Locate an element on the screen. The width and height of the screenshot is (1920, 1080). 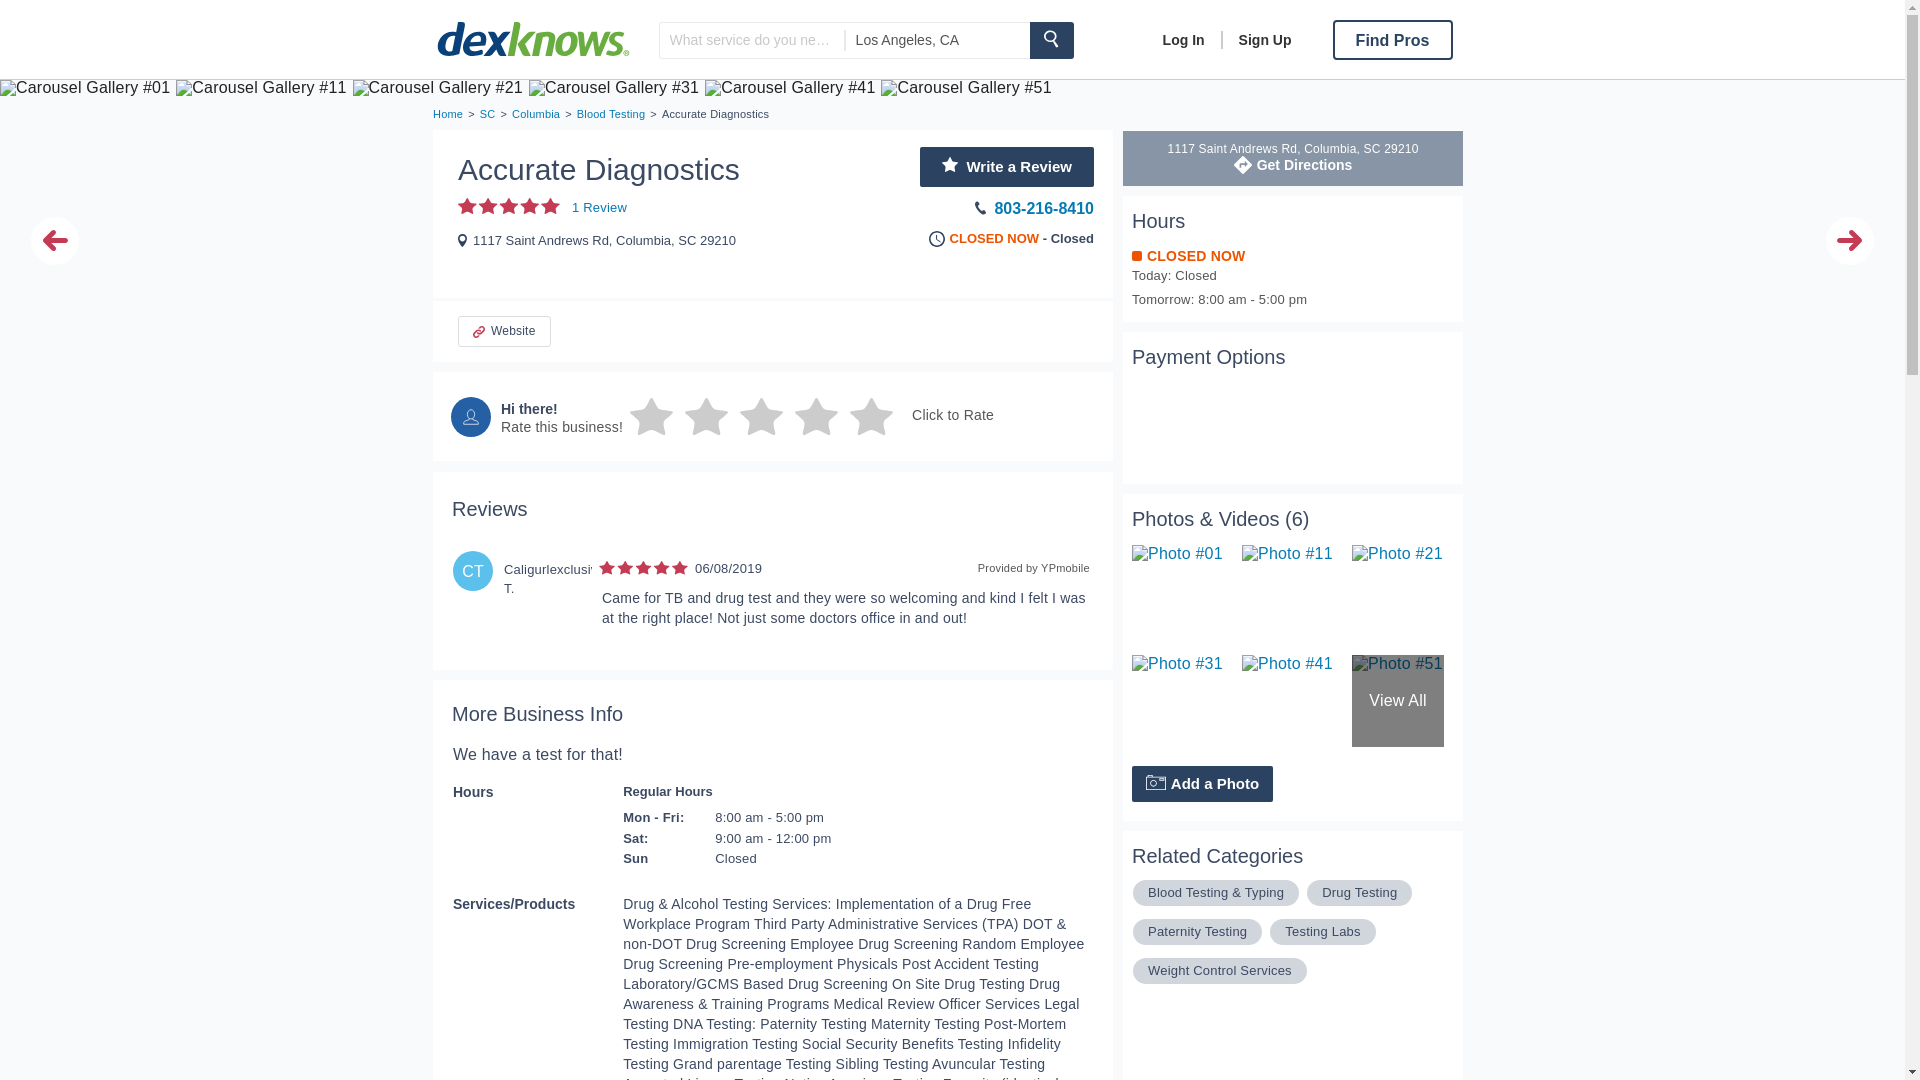
Columbia is located at coordinates (1006, 166).